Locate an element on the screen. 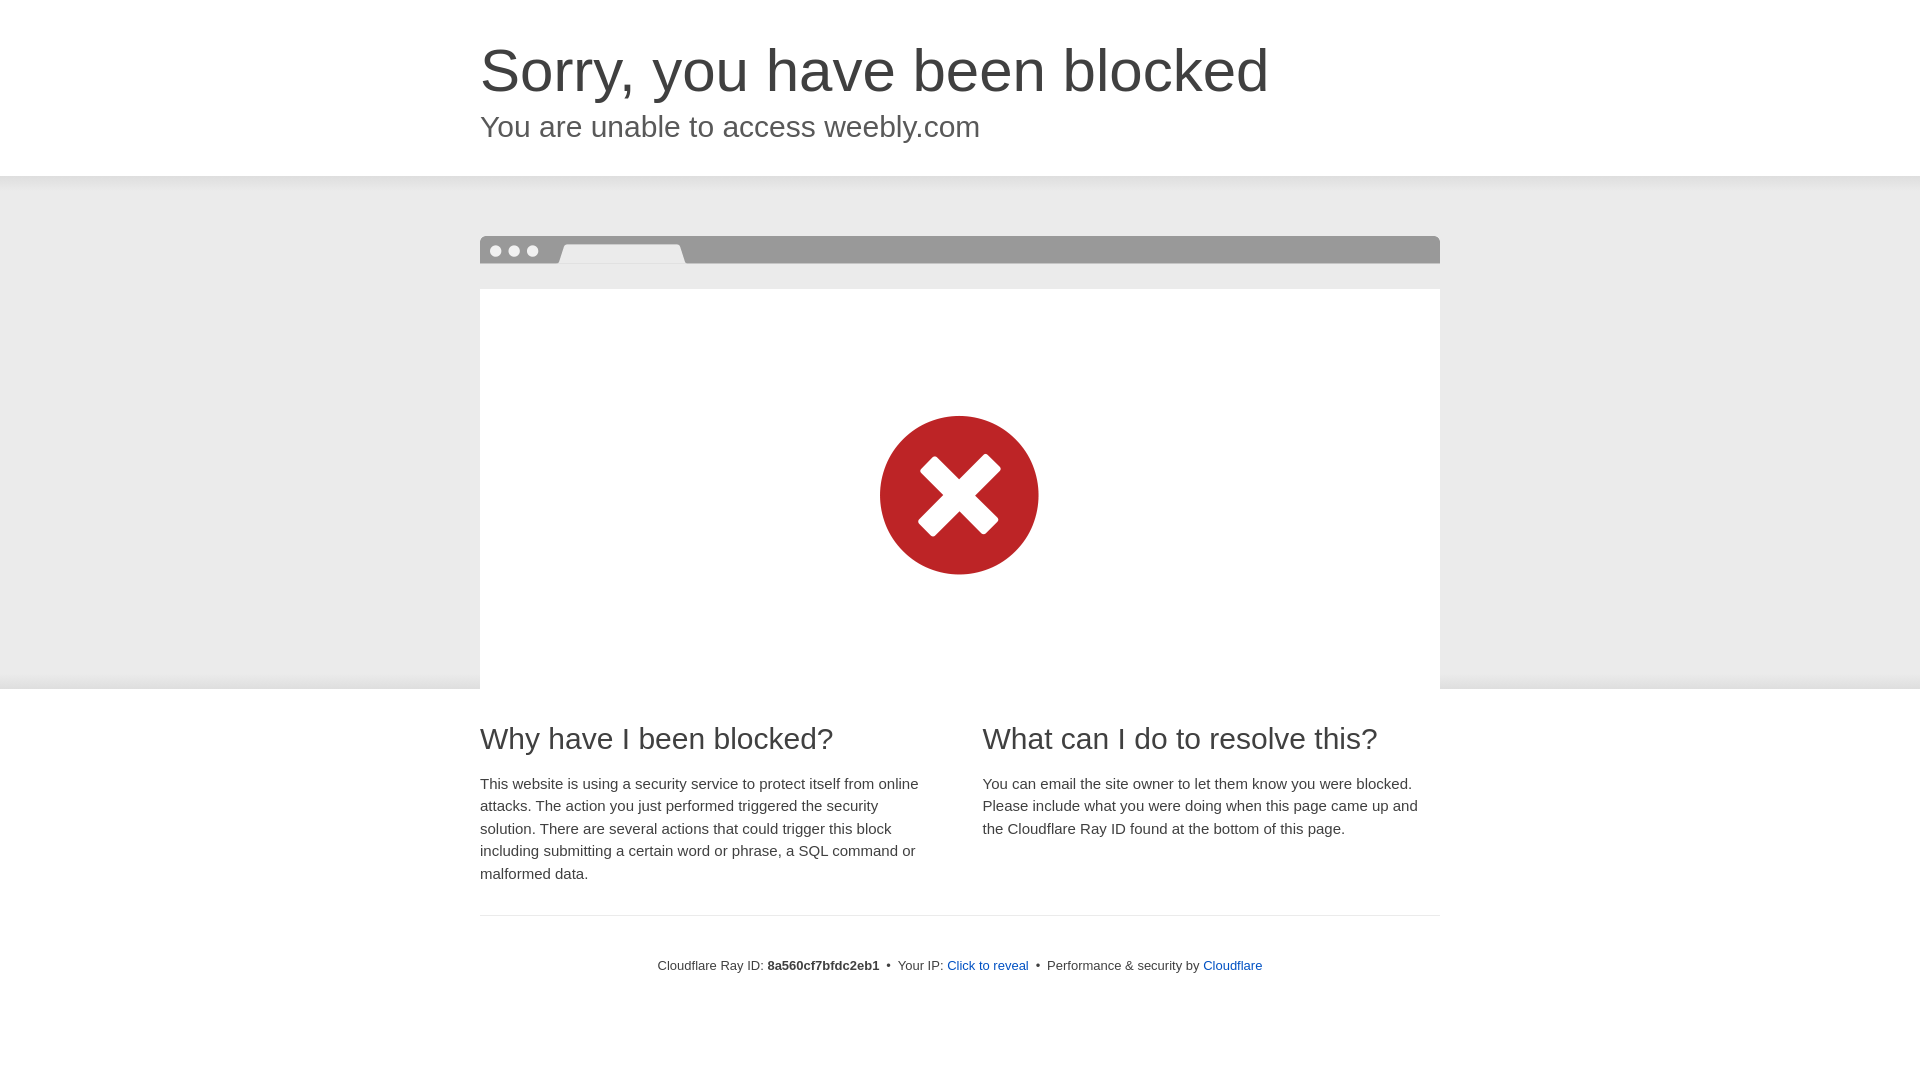 The width and height of the screenshot is (1920, 1080). Click to reveal is located at coordinates (988, 966).